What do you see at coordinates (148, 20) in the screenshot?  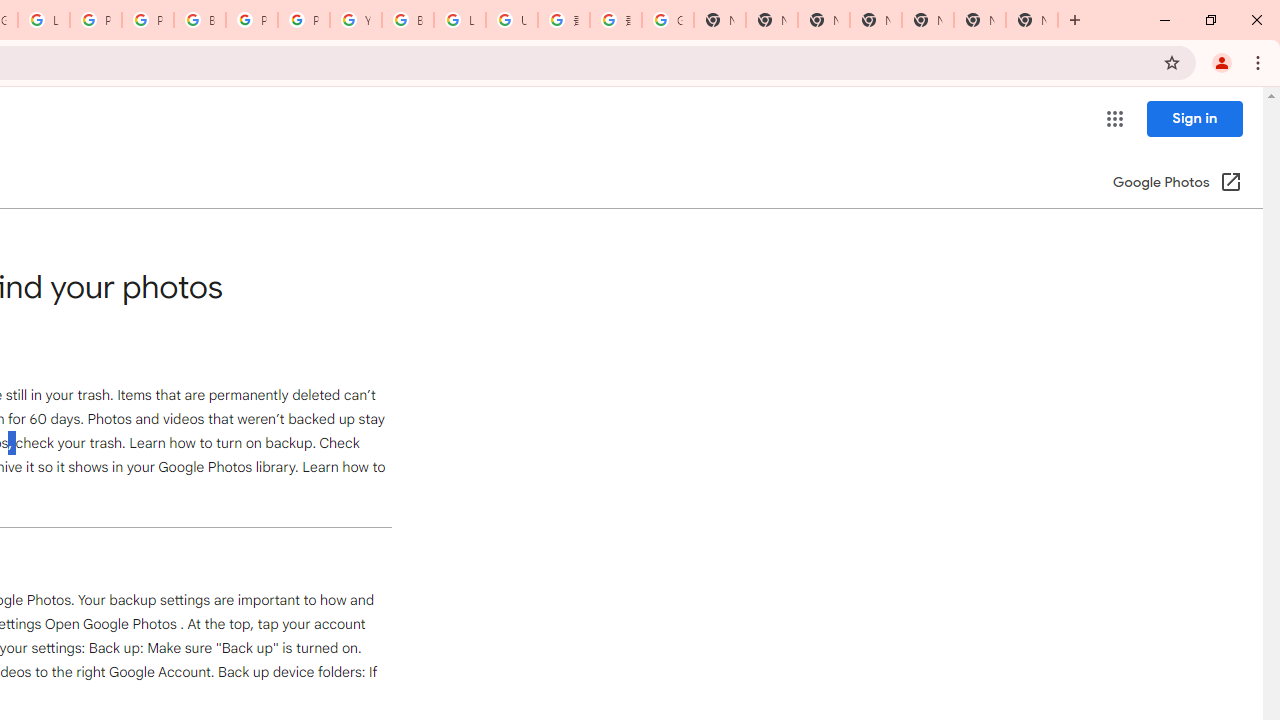 I see `Privacy Help Center - Policies Help` at bounding box center [148, 20].